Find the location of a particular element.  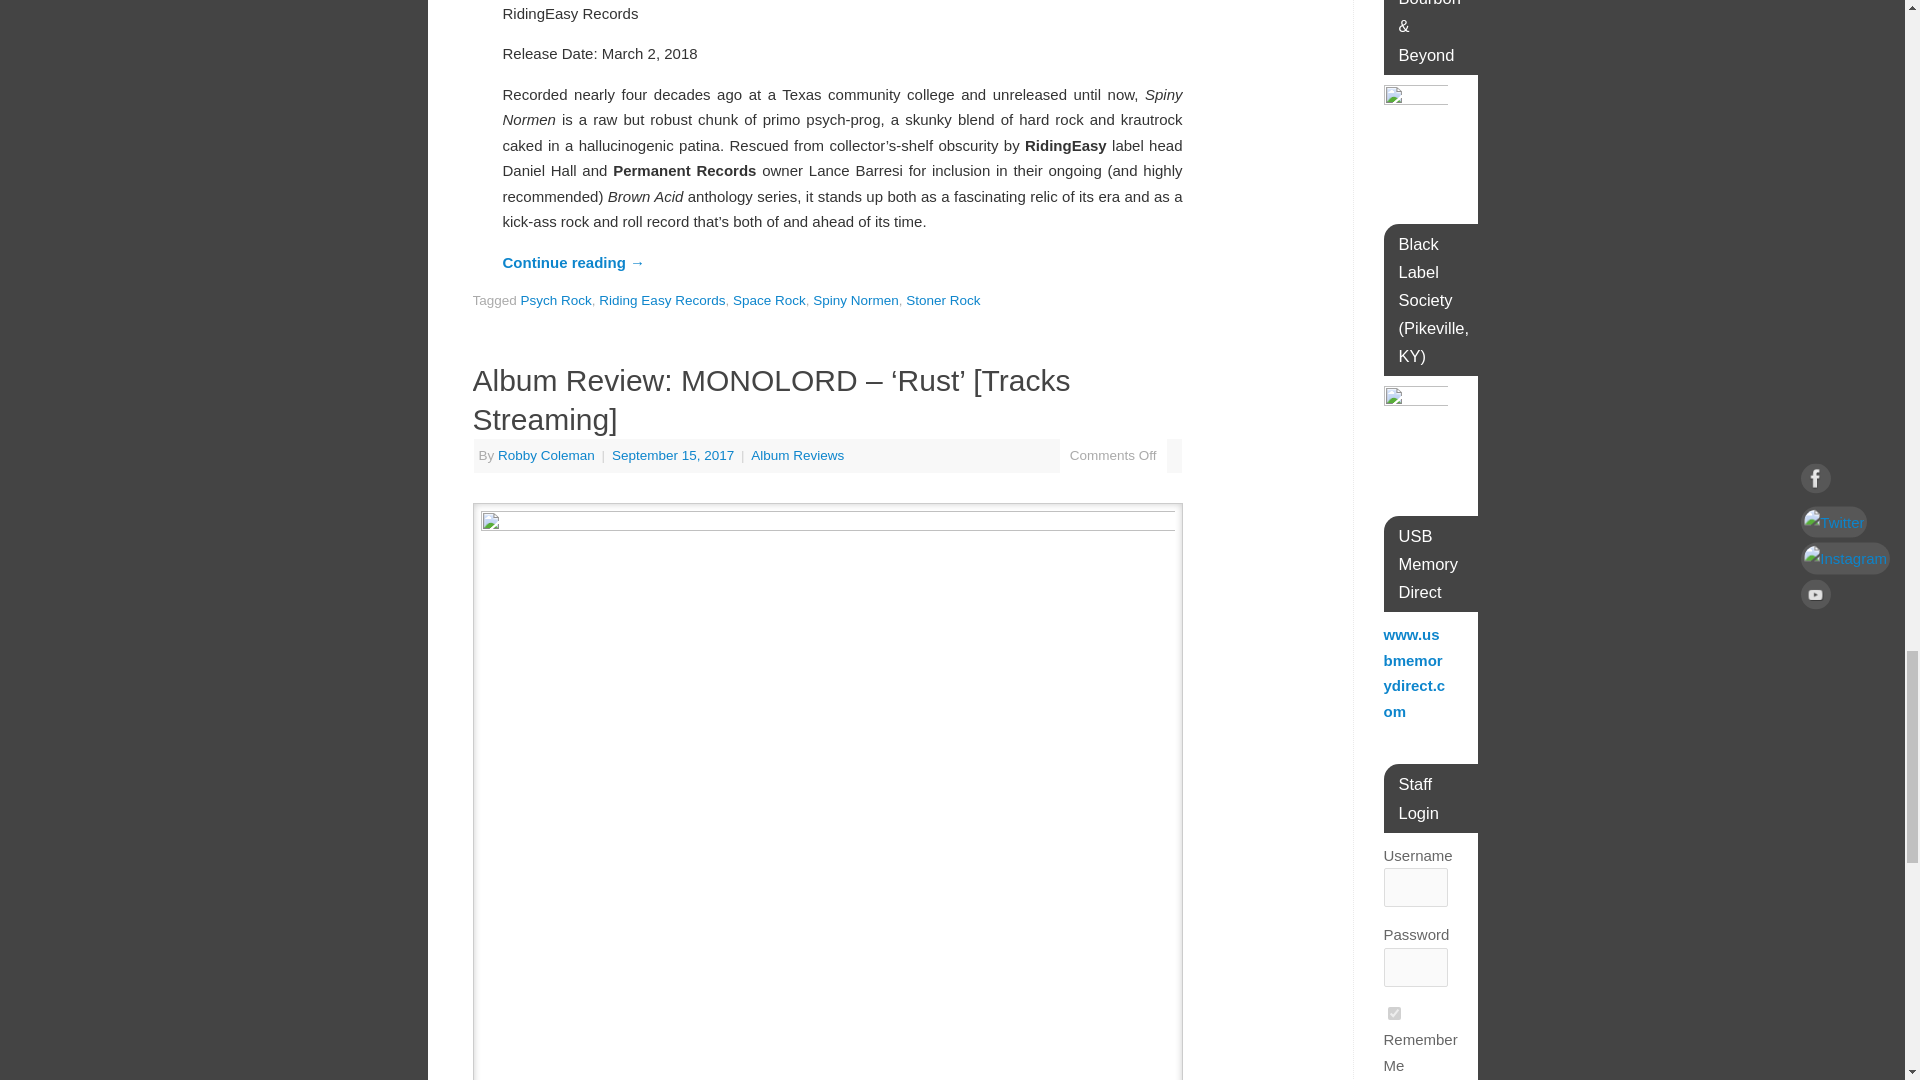

View all posts by Robby Coleman is located at coordinates (546, 456).